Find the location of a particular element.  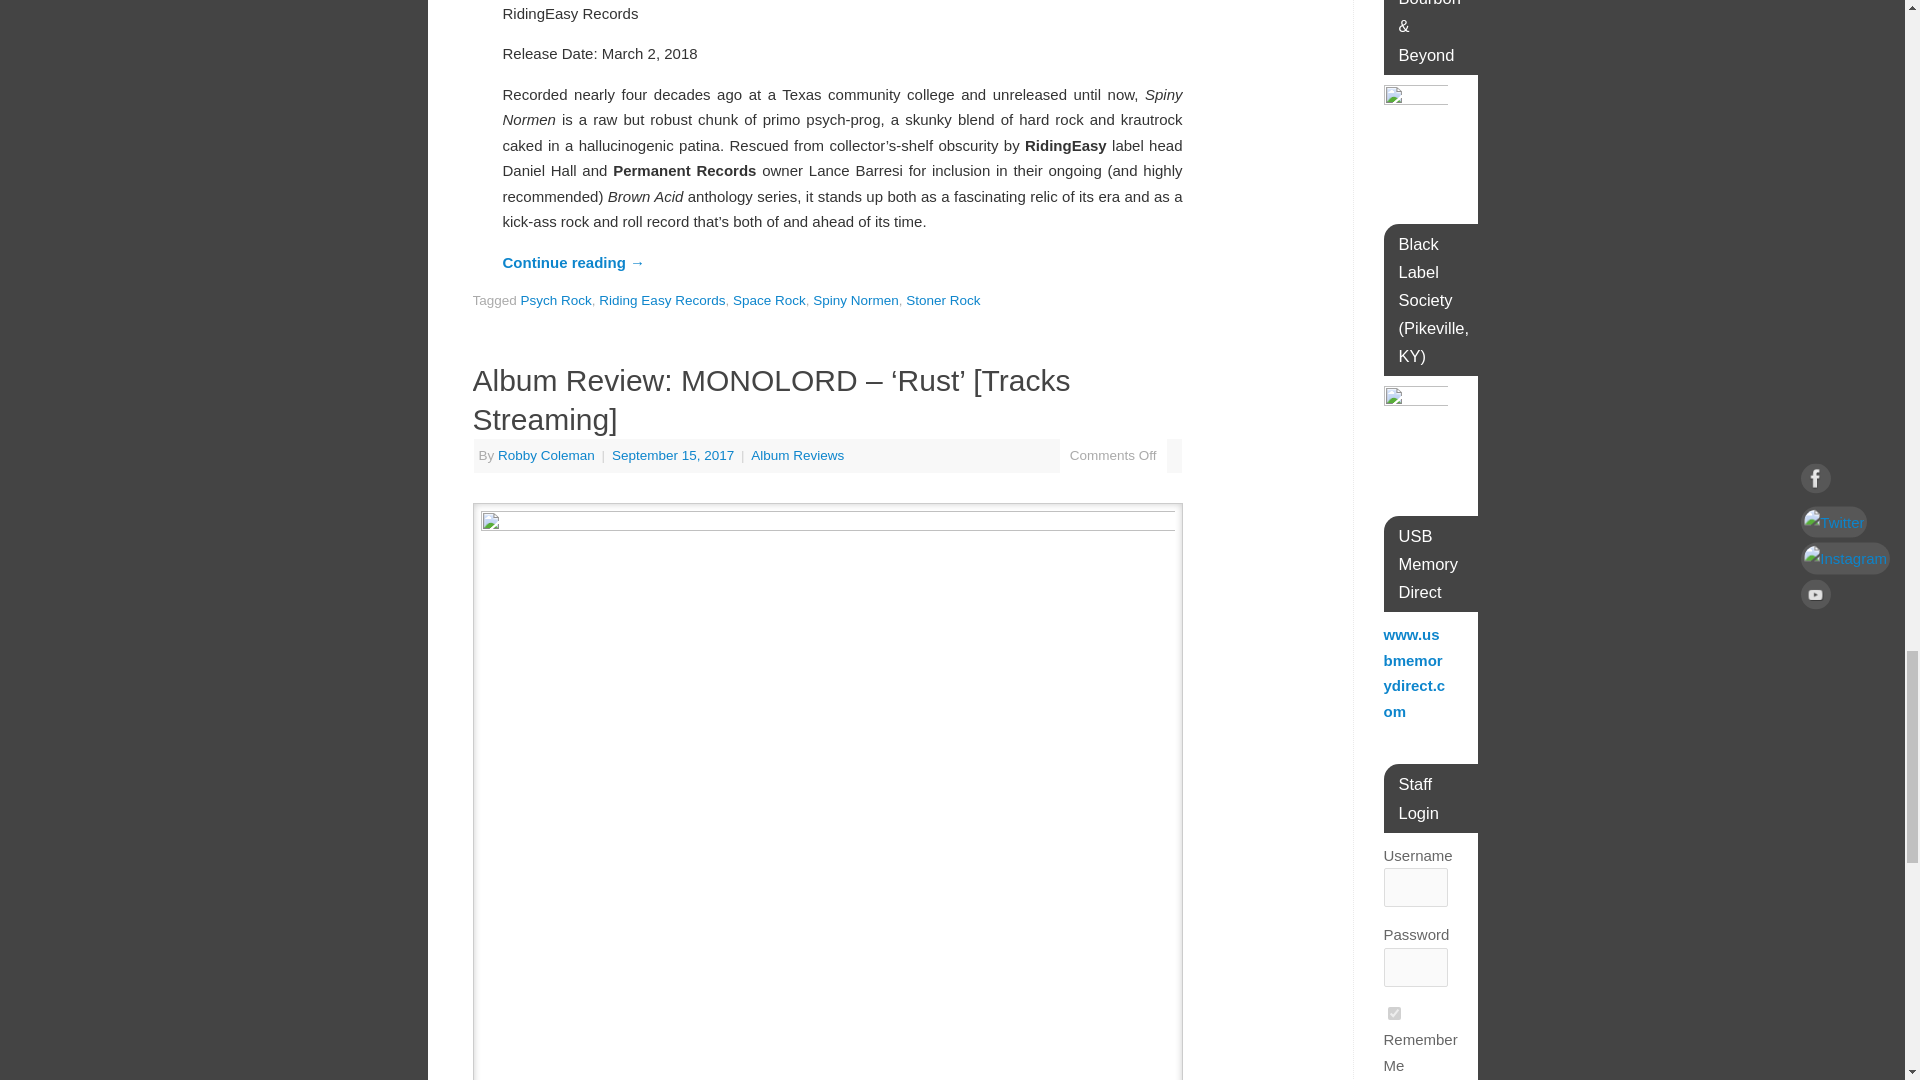

View all posts by Robby Coleman is located at coordinates (546, 456).